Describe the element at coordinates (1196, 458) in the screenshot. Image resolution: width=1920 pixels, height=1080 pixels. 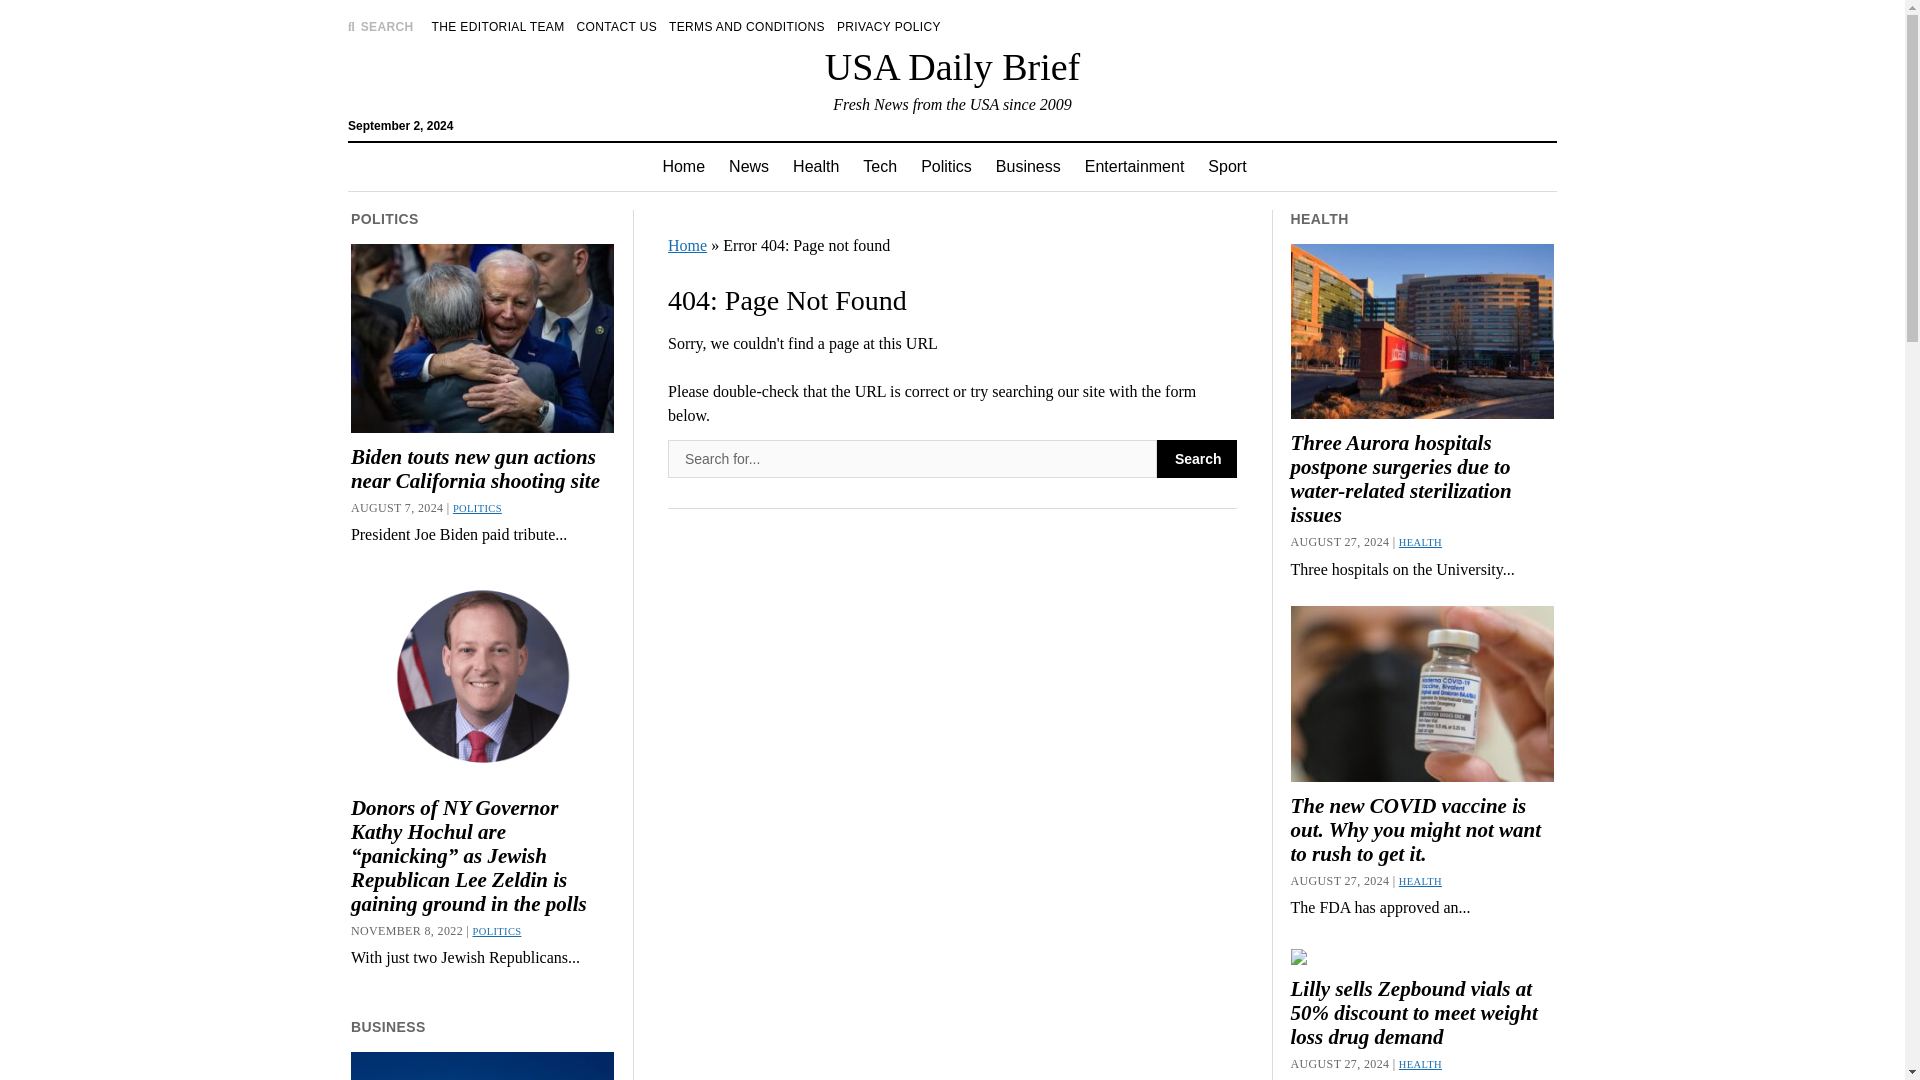
I see `Search` at that location.